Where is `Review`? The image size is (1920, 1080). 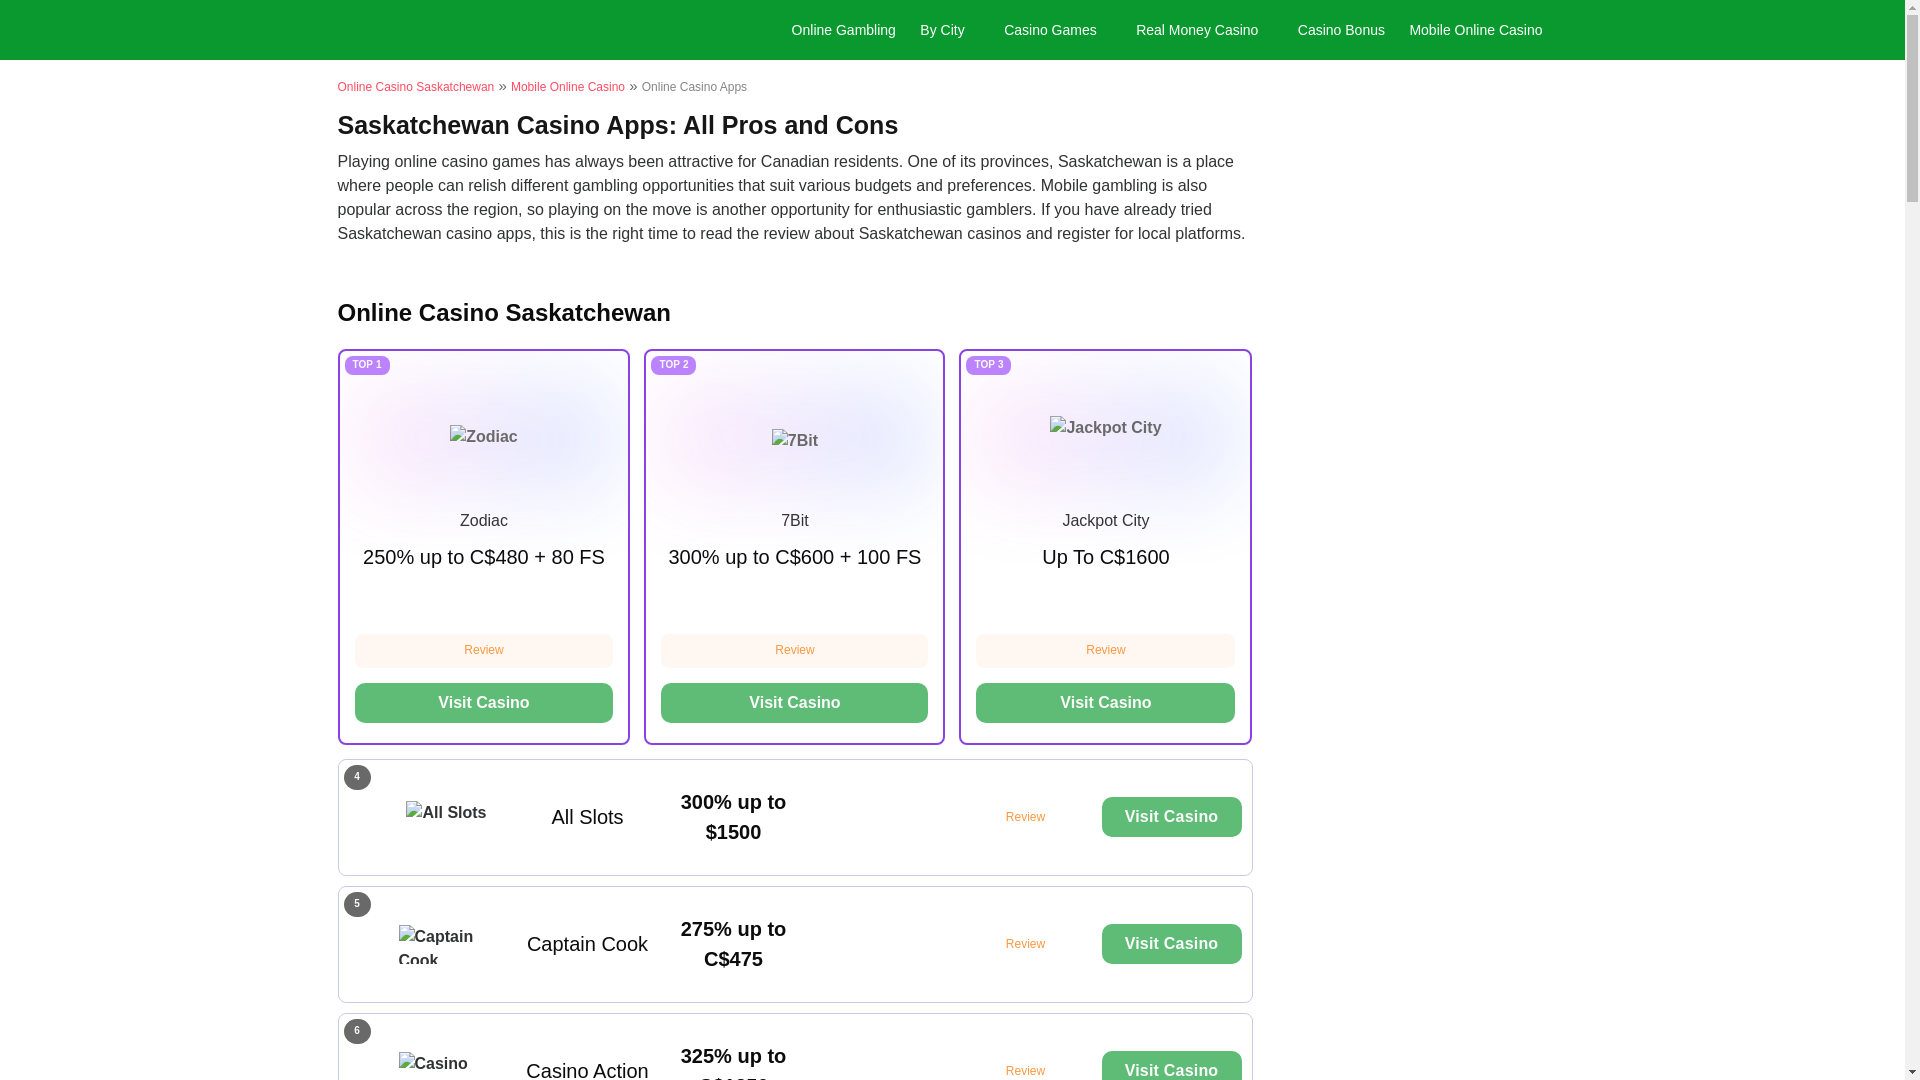 Review is located at coordinates (794, 650).